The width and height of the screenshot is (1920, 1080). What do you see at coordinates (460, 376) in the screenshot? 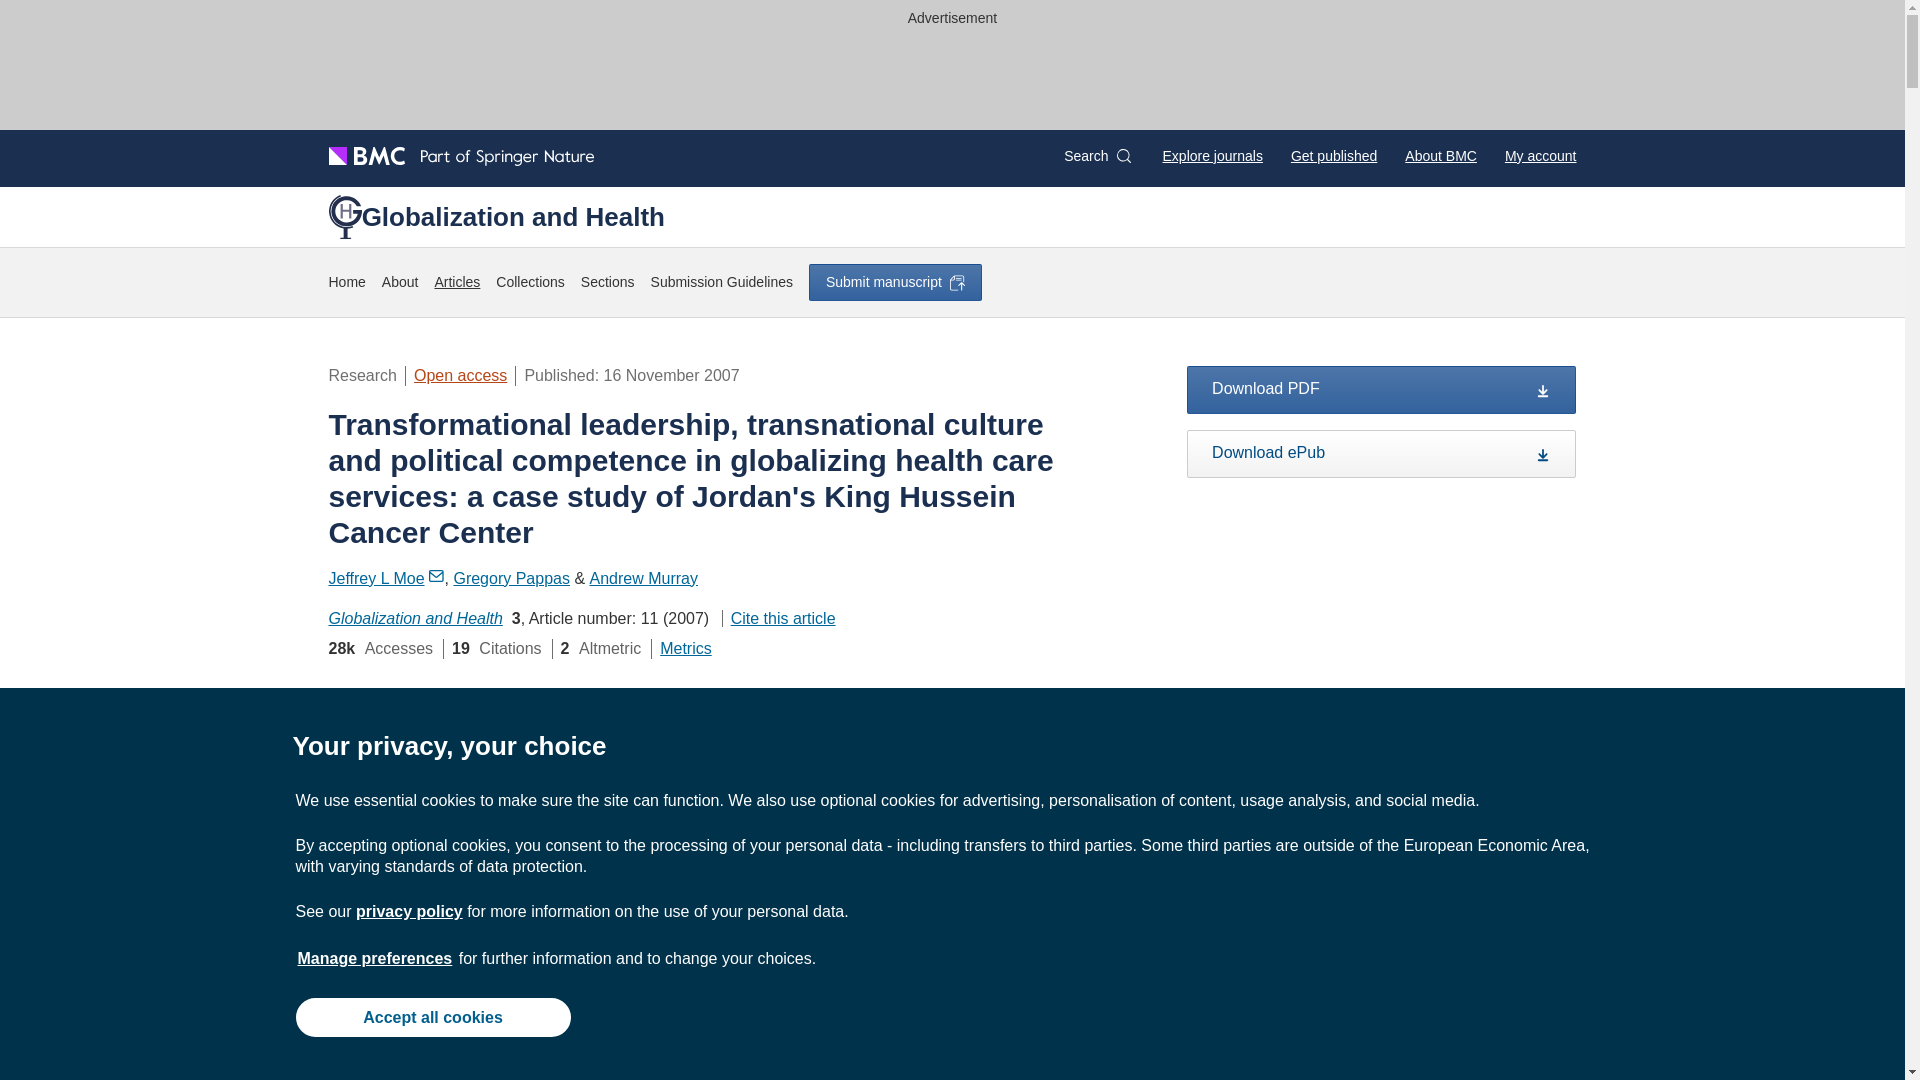
I see `Open access` at bounding box center [460, 376].